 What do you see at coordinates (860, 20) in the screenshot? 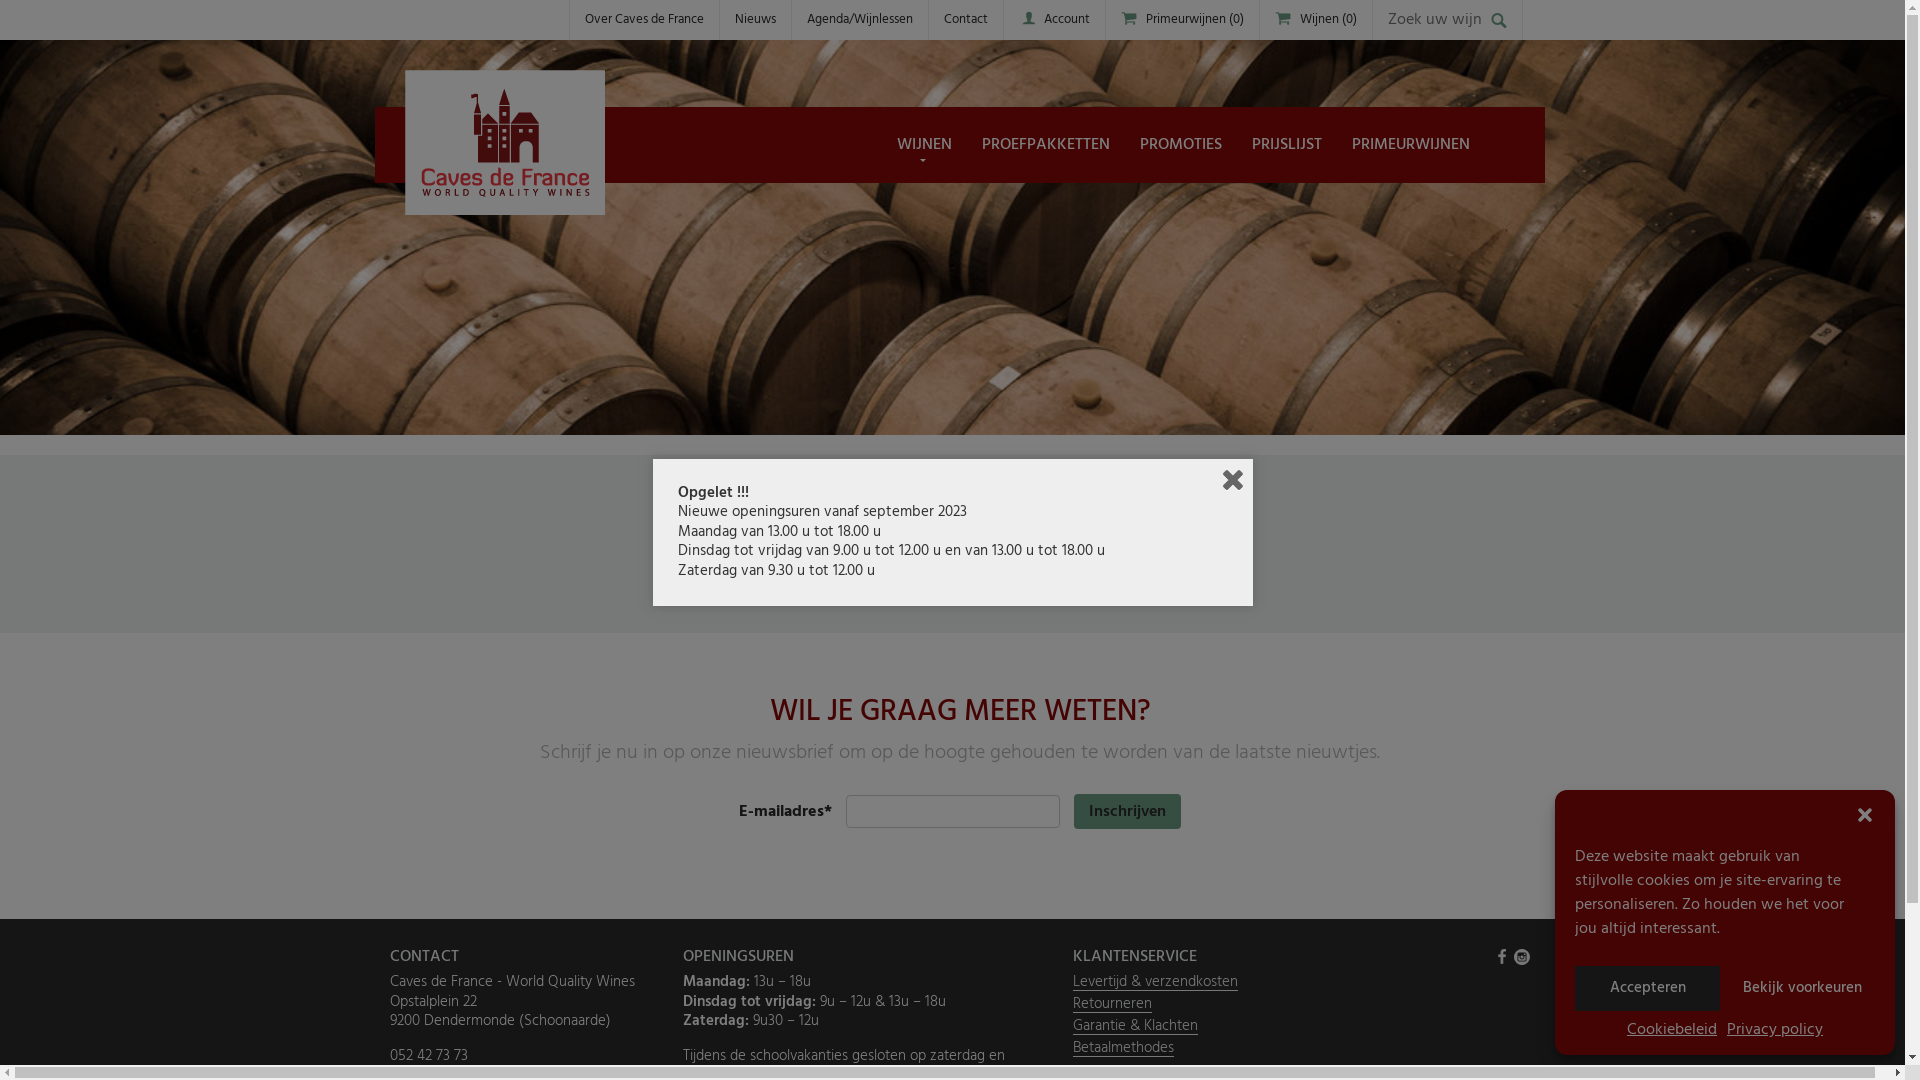
I see `Agenda/Wijnlessen` at bounding box center [860, 20].